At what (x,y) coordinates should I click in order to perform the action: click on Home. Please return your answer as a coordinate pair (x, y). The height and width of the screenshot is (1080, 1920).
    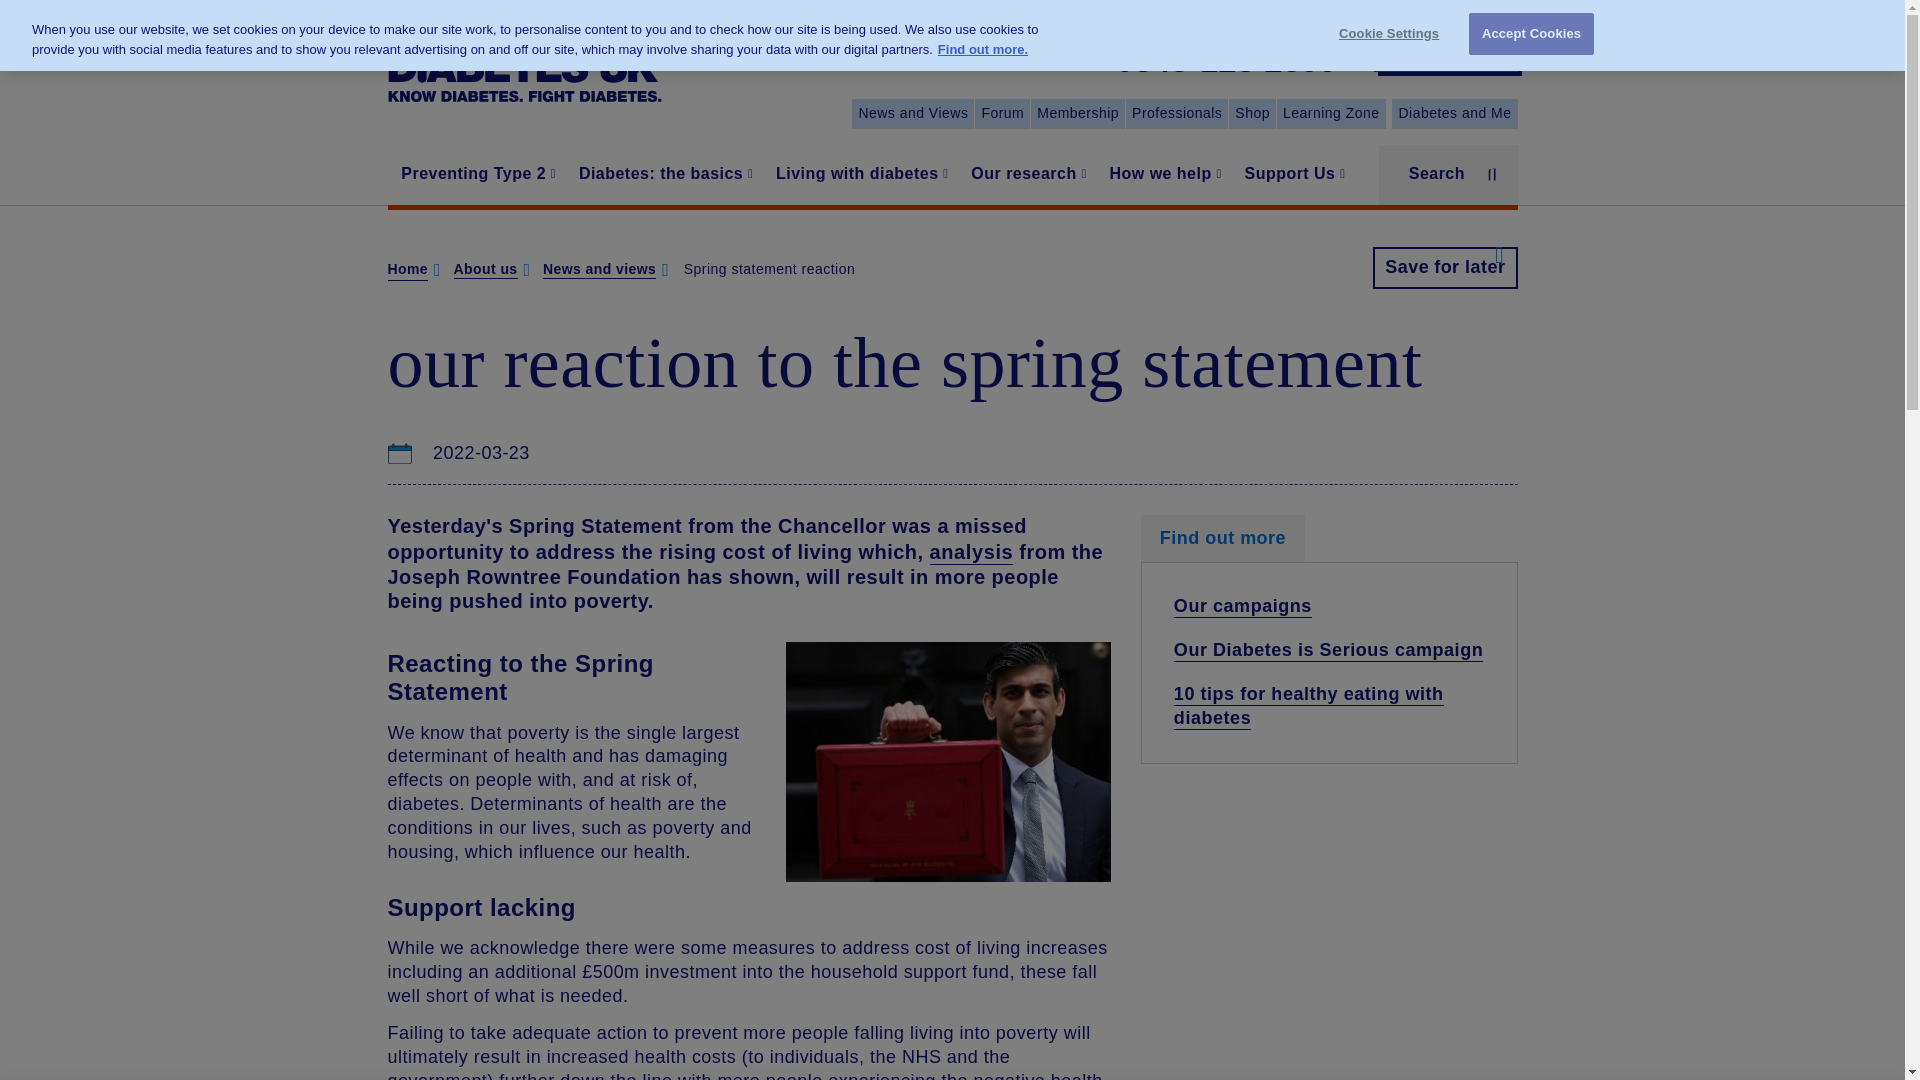
    Looking at the image, I should click on (524, 62).